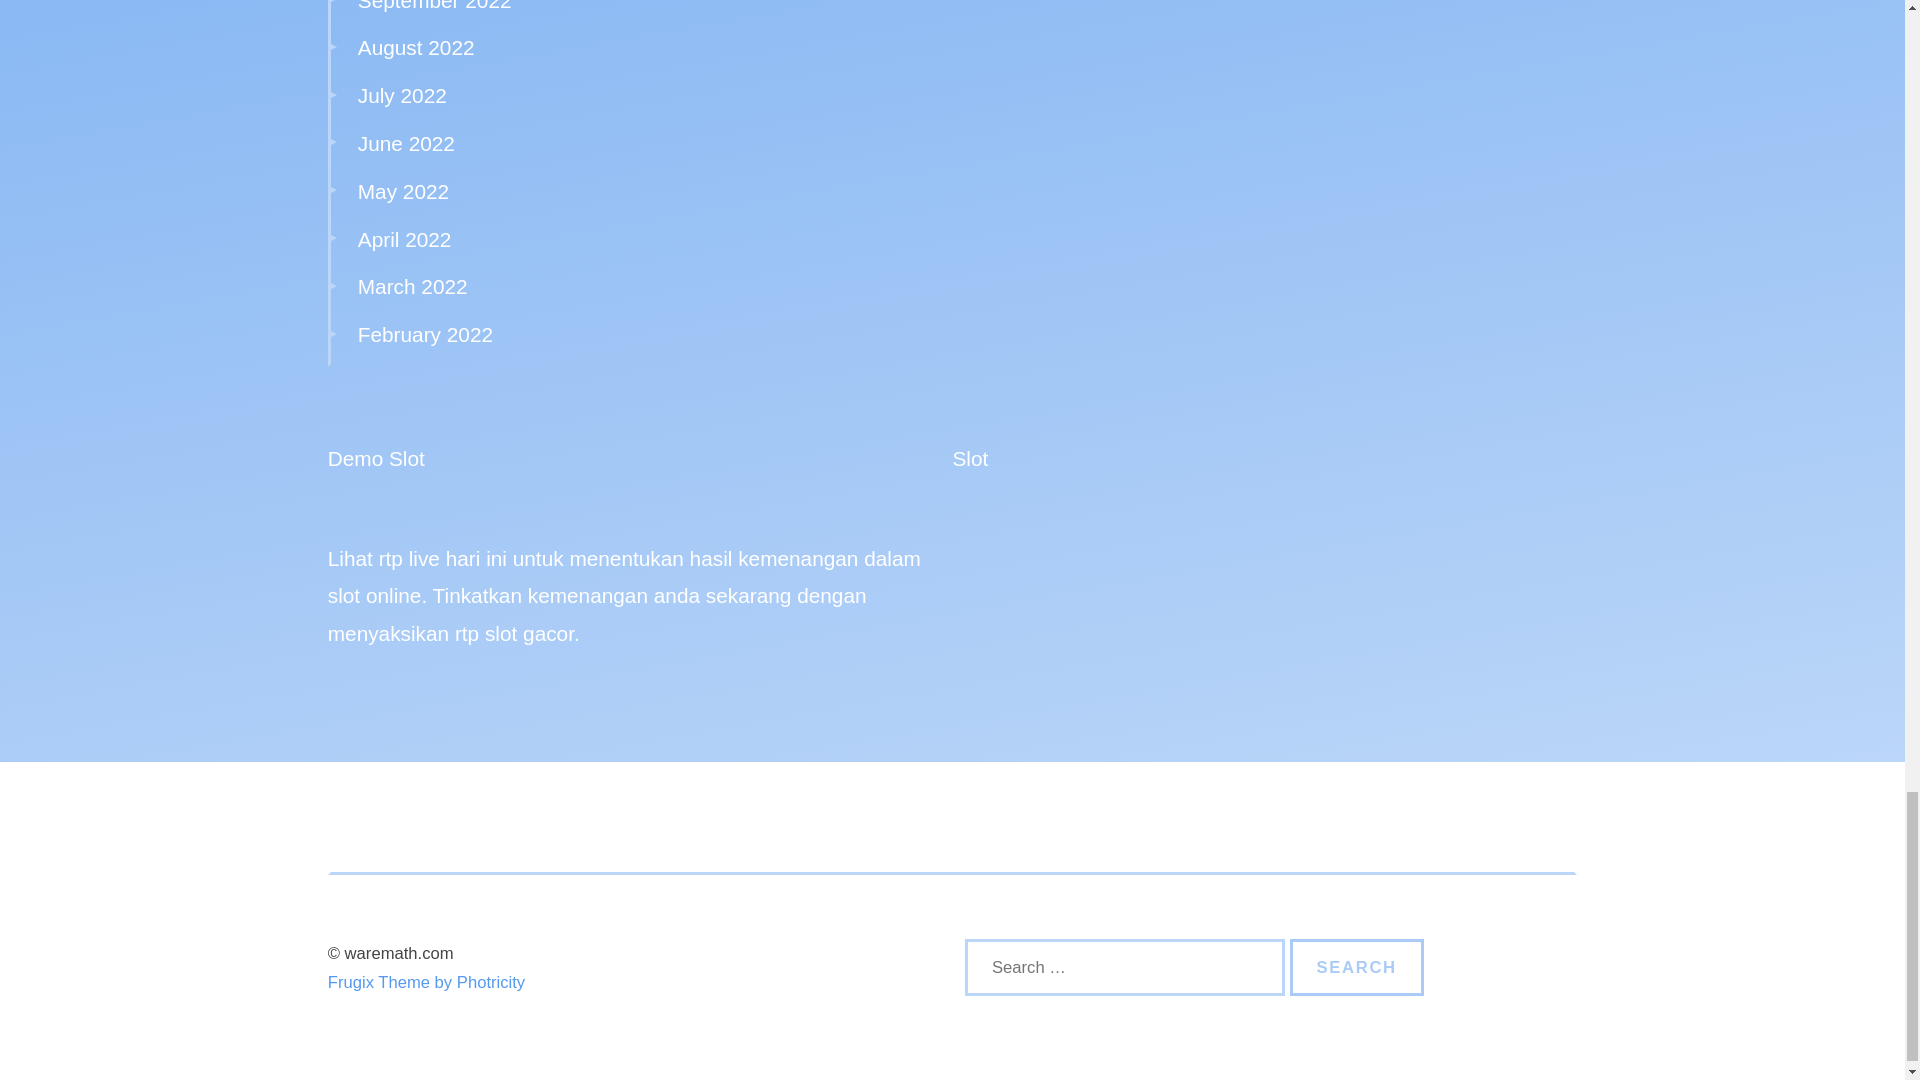  I want to click on September 2022, so click(434, 6).